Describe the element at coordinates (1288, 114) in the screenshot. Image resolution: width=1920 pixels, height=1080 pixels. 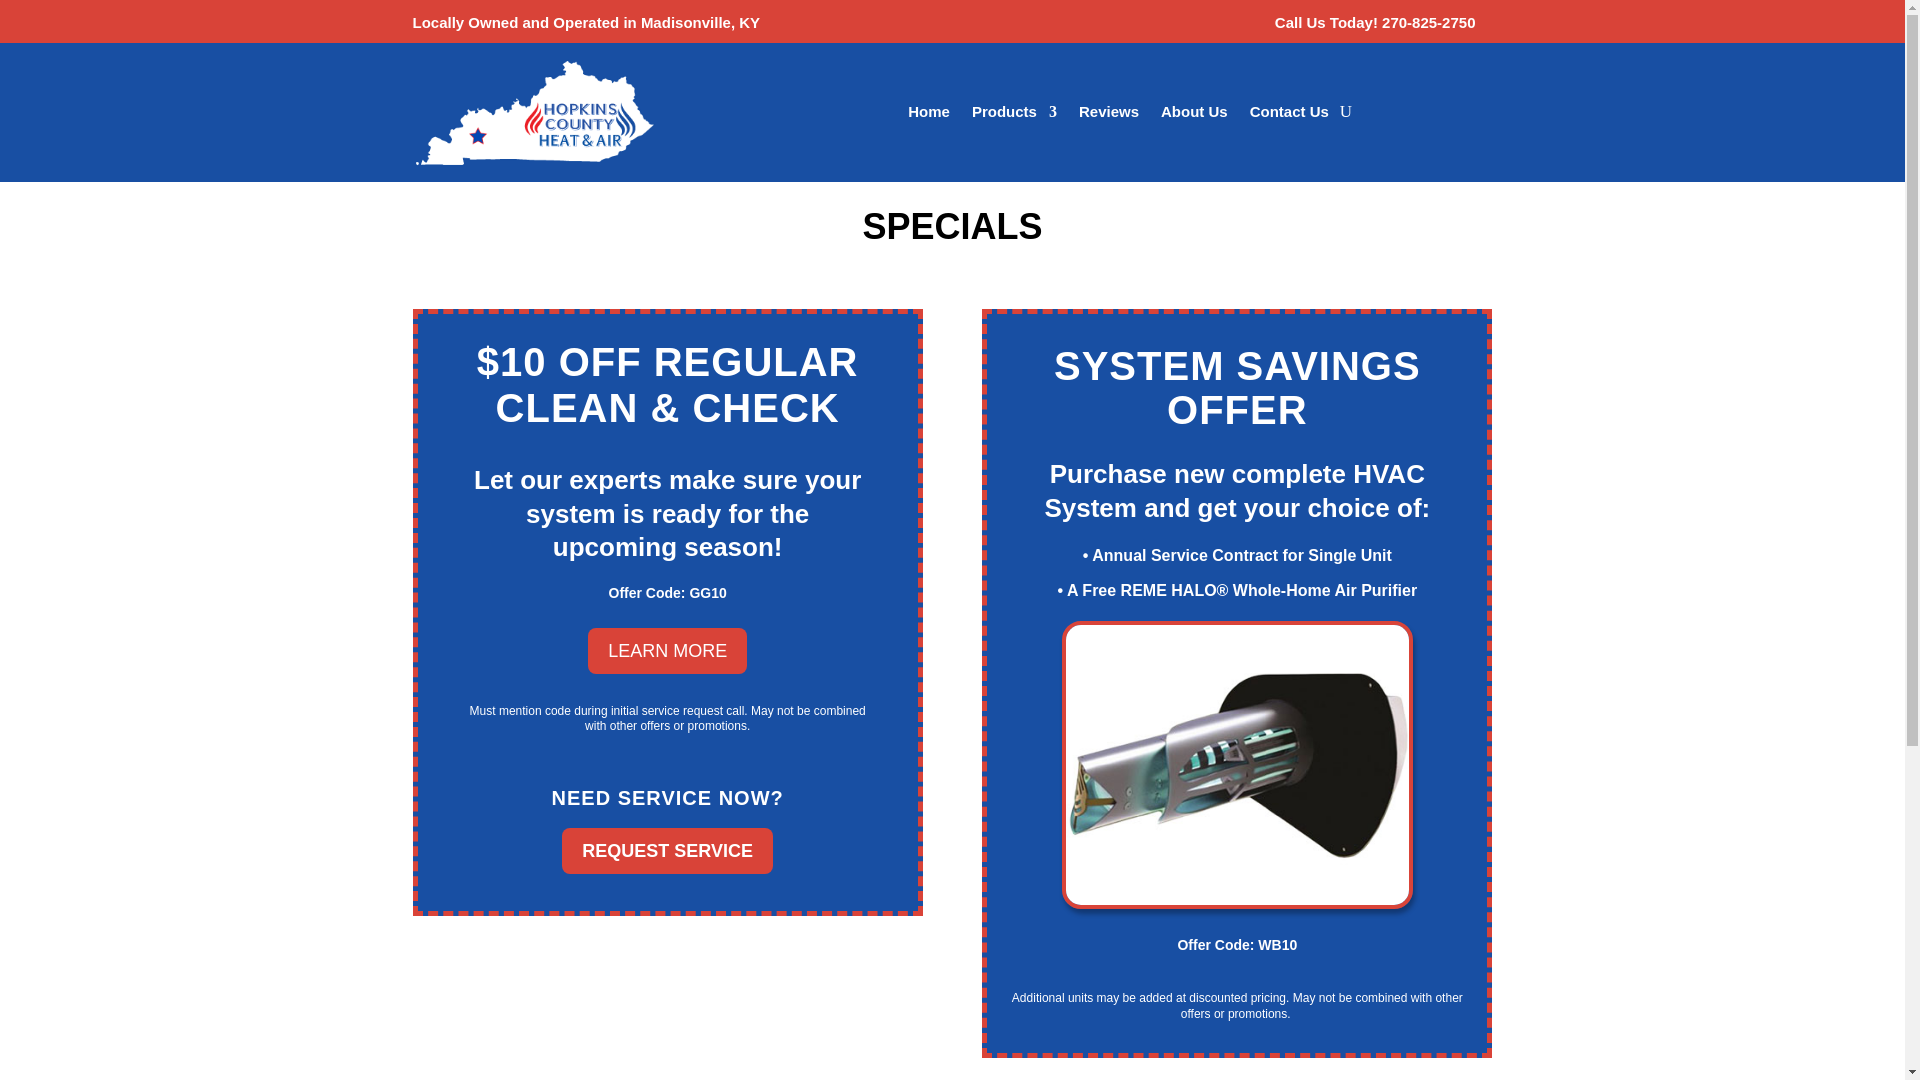
I see `Contact Us` at that location.